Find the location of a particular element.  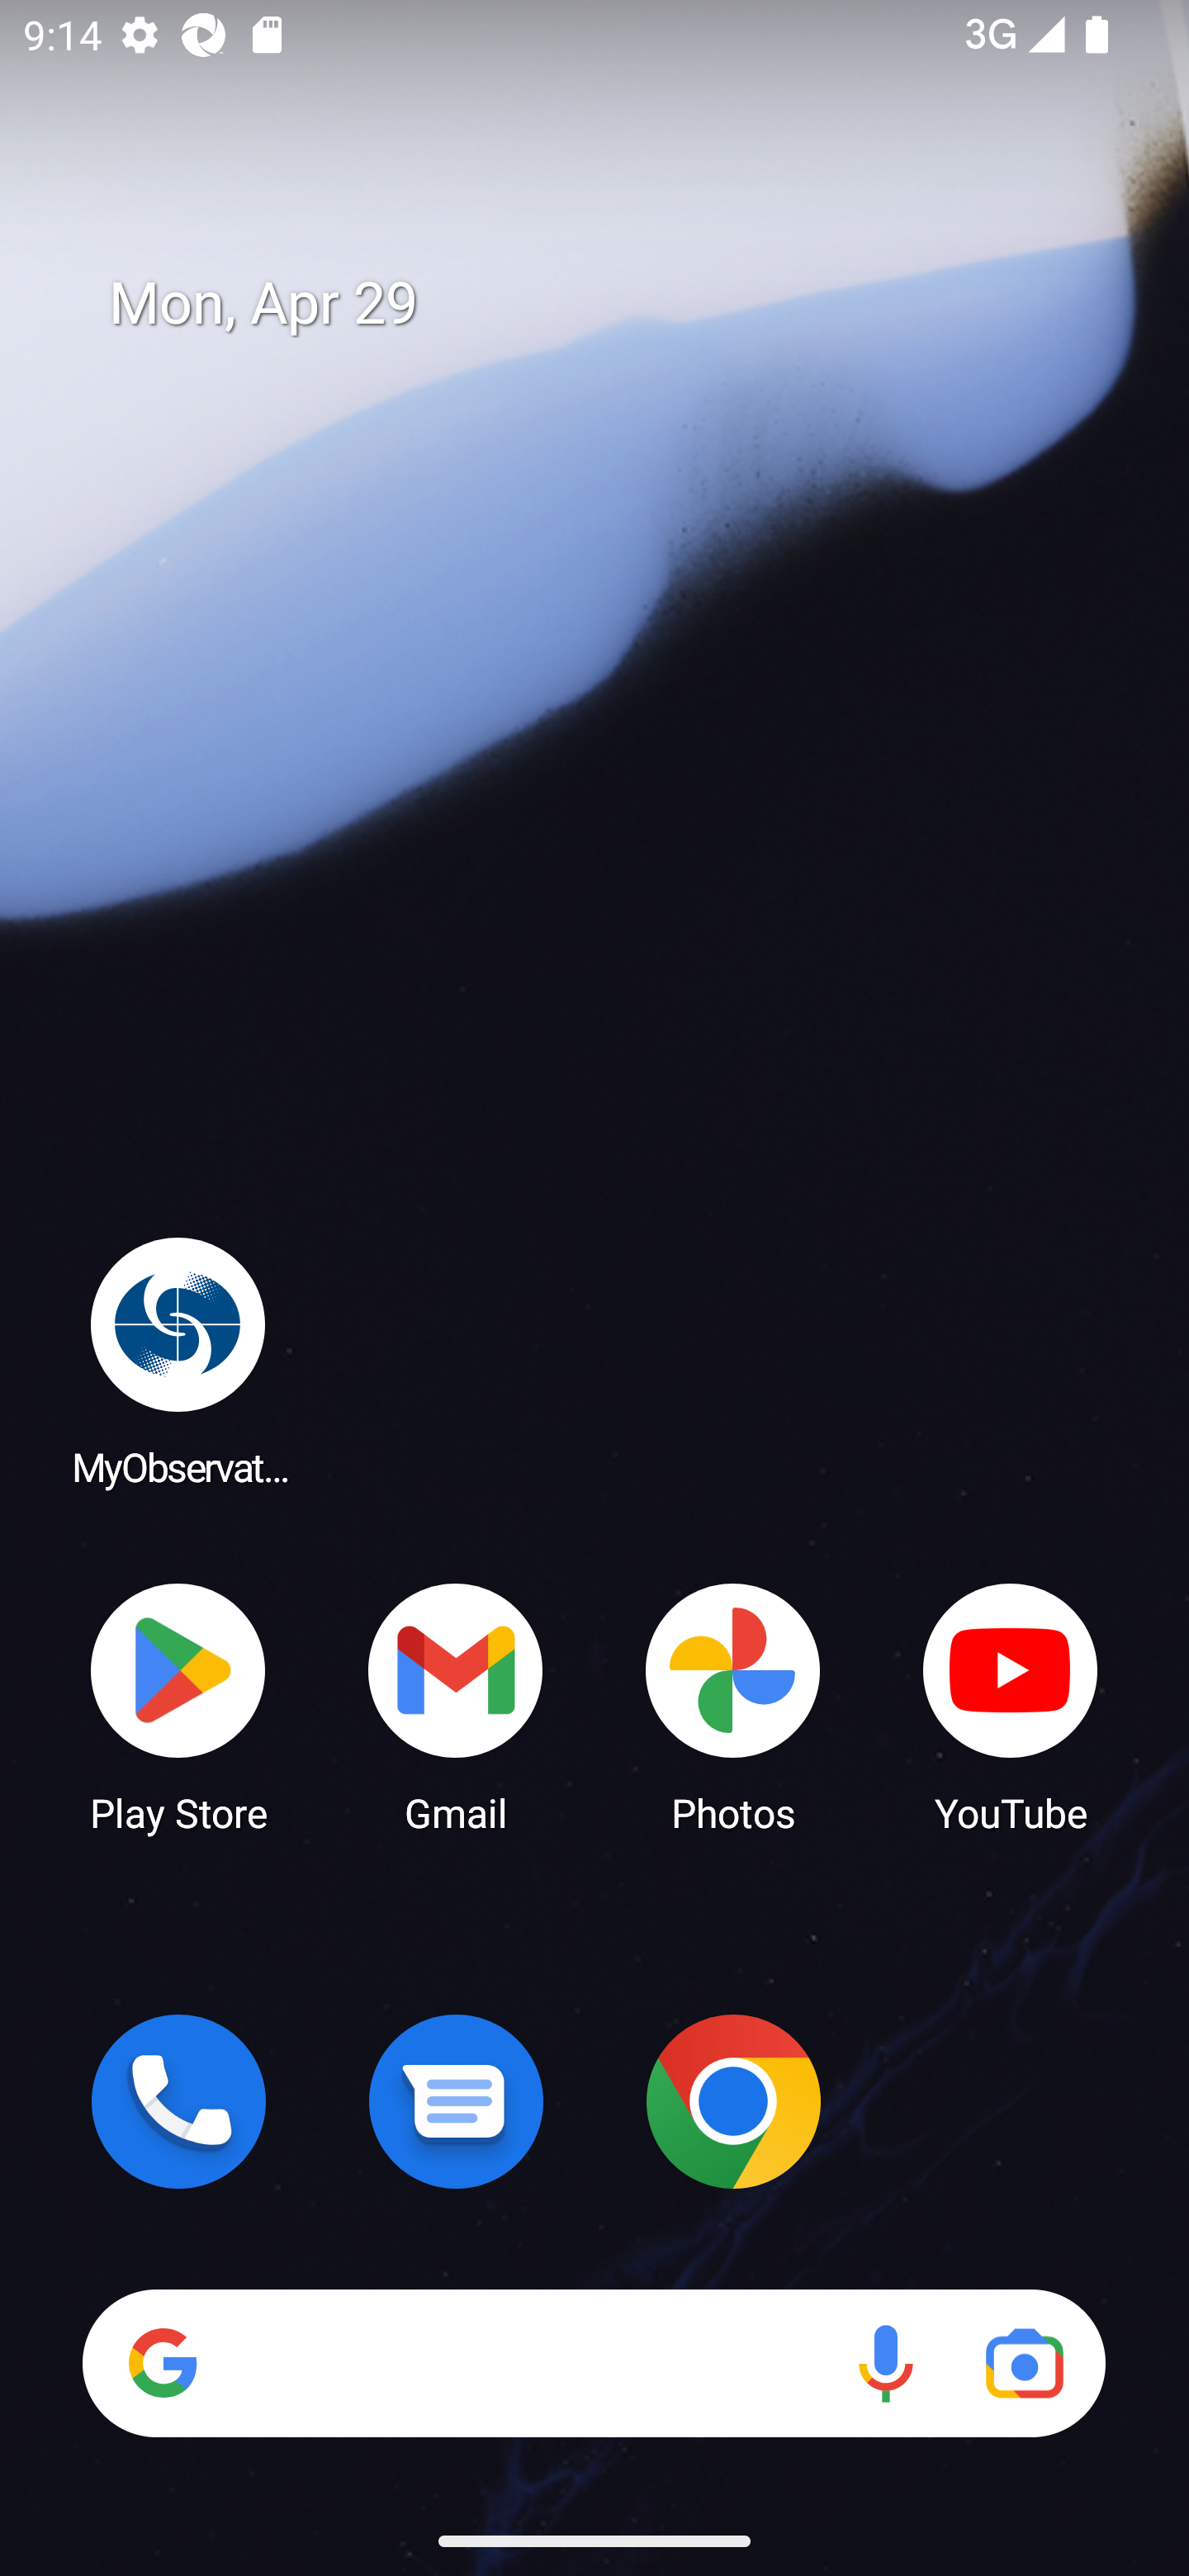

Mon, Apr 29 is located at coordinates (618, 304).